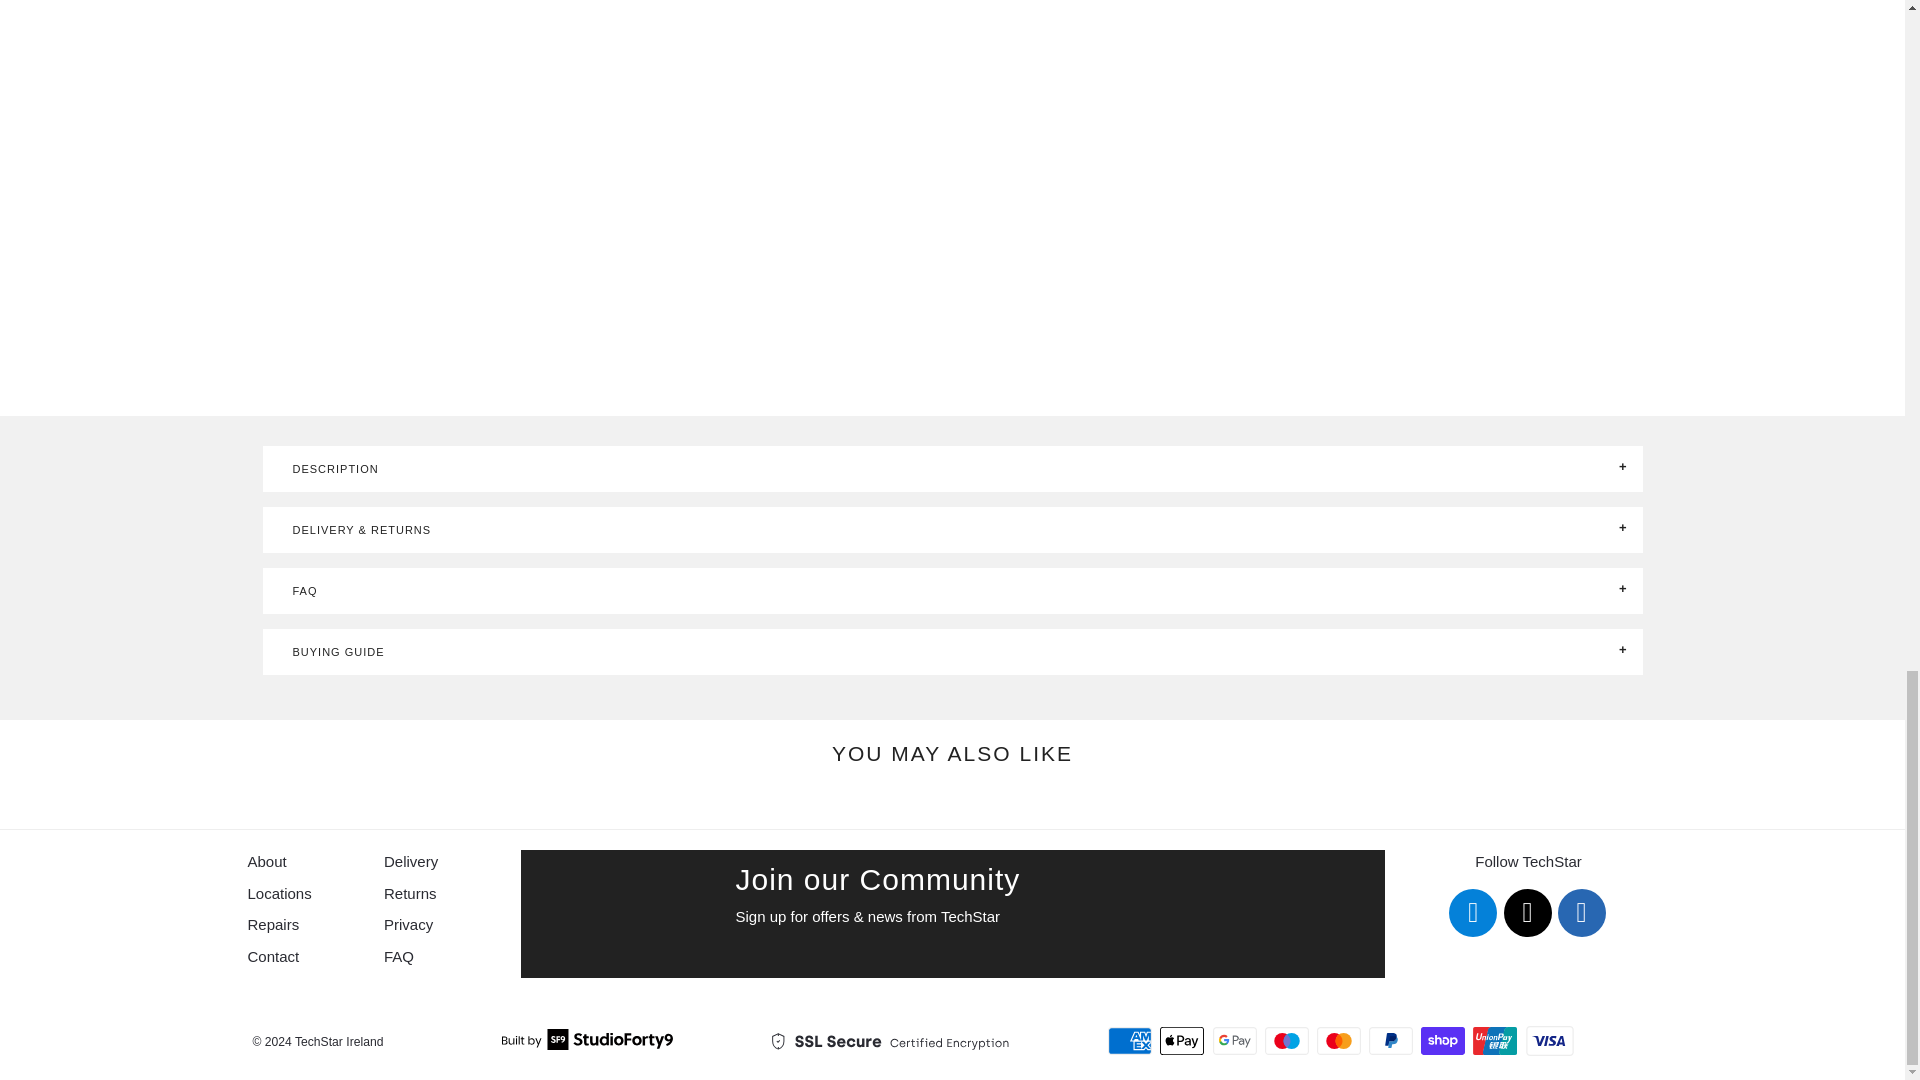  I want to click on Mastercard, so click(1341, 1041).